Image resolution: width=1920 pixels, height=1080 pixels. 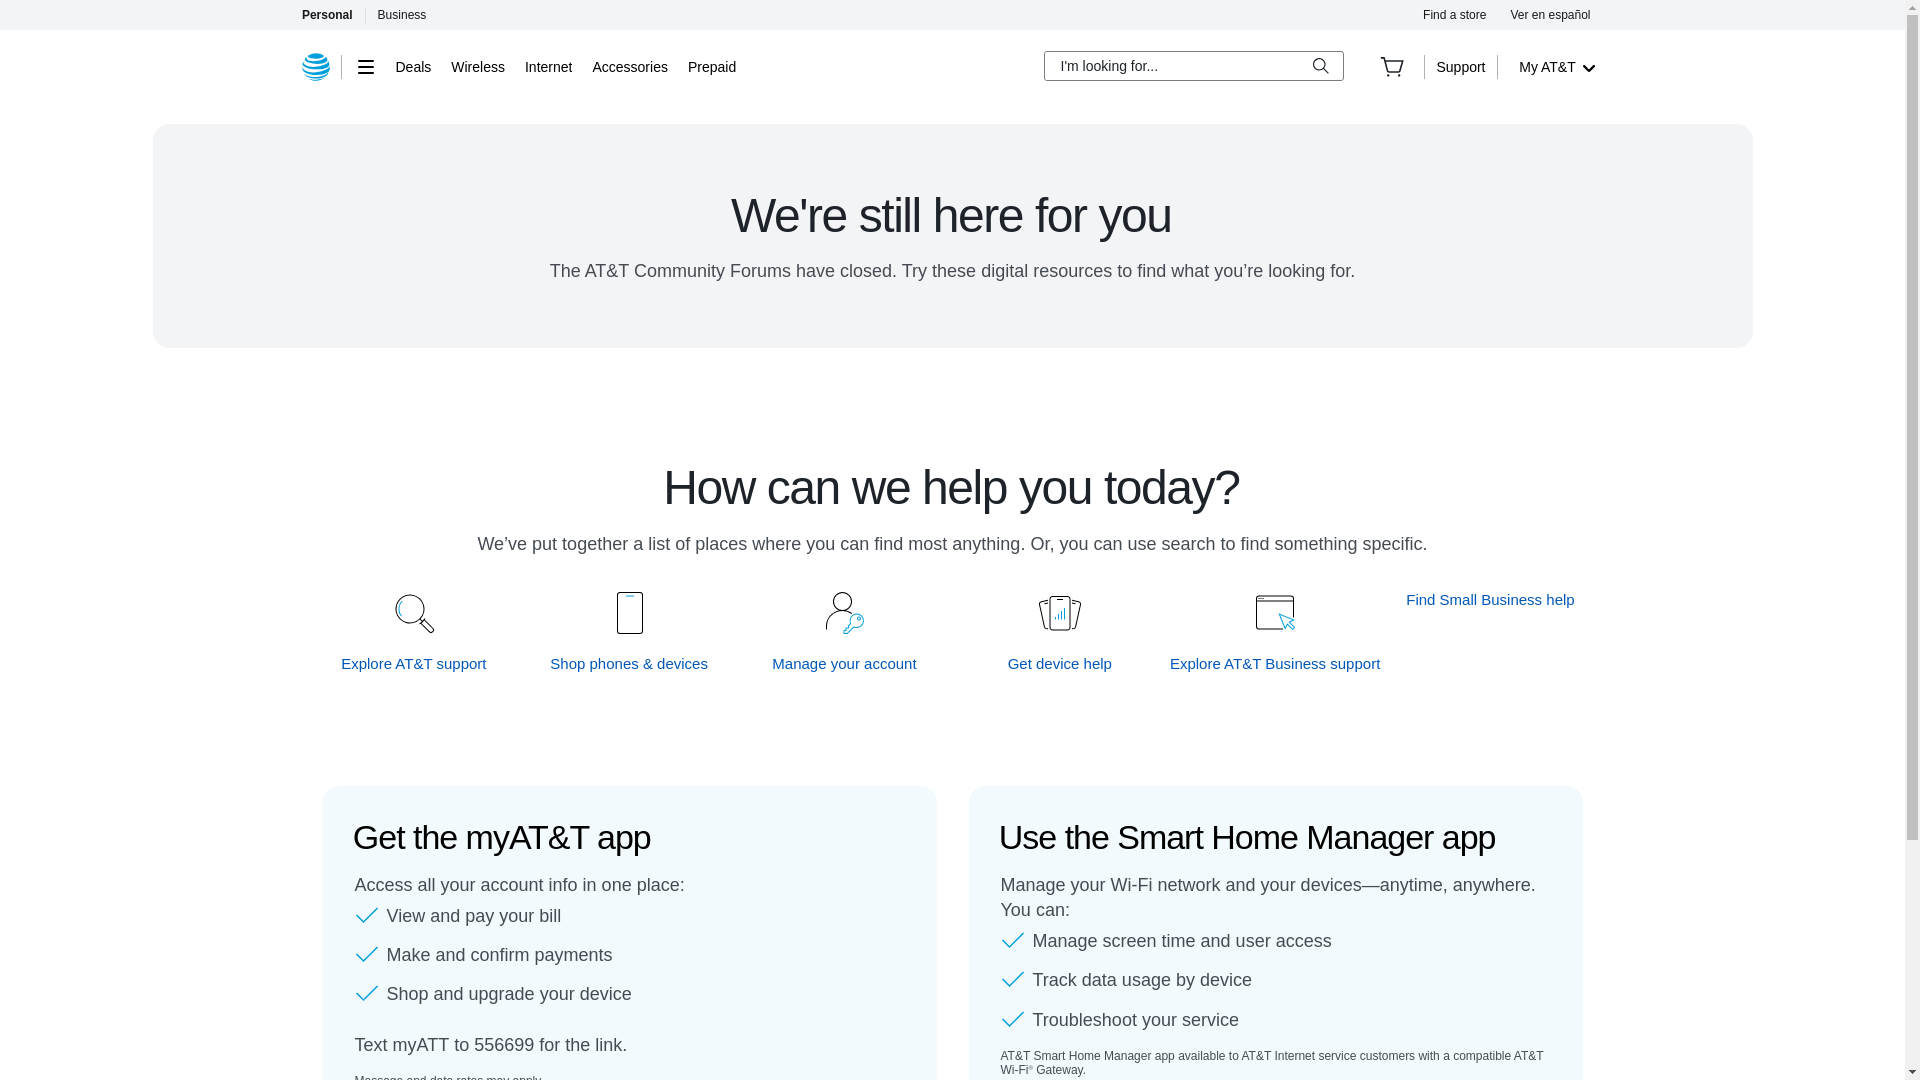 What do you see at coordinates (1454, 14) in the screenshot?
I see `Find a store` at bounding box center [1454, 14].